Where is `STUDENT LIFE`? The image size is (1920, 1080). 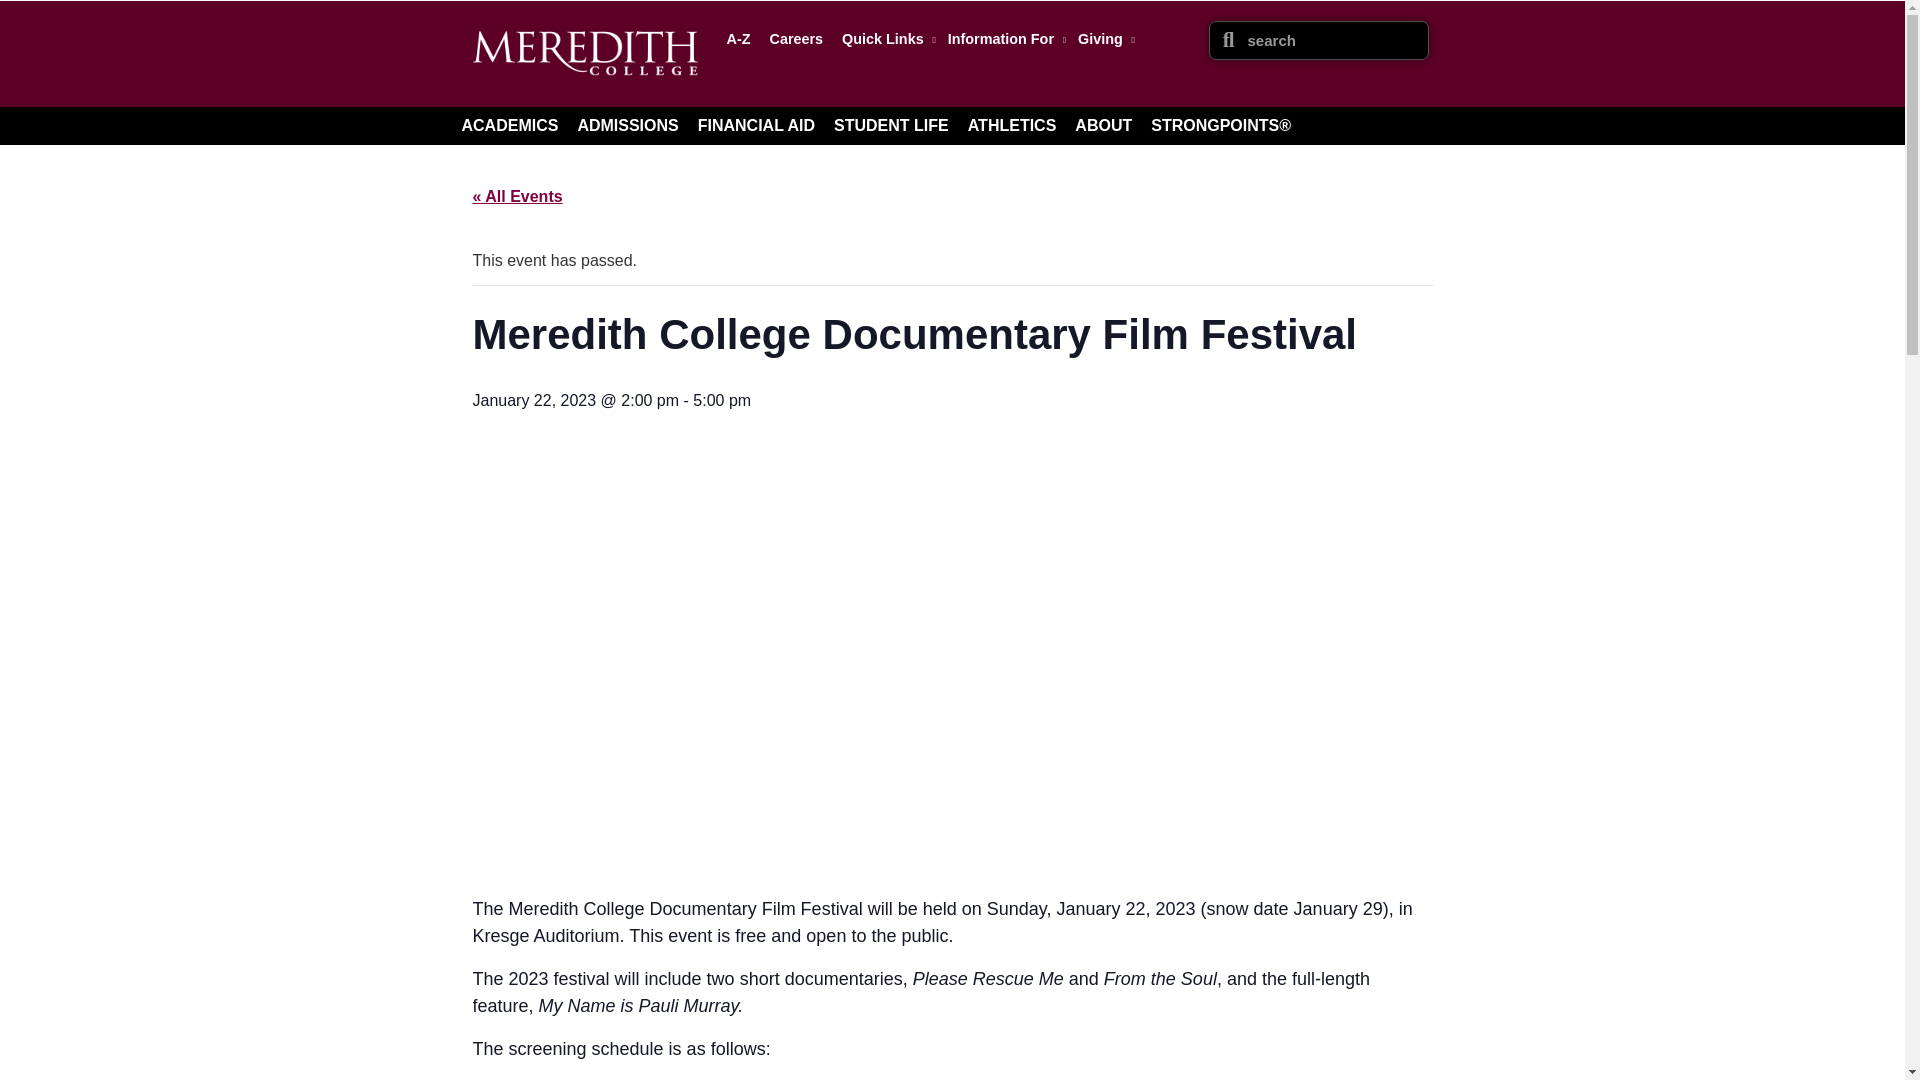 STUDENT LIFE is located at coordinates (890, 125).